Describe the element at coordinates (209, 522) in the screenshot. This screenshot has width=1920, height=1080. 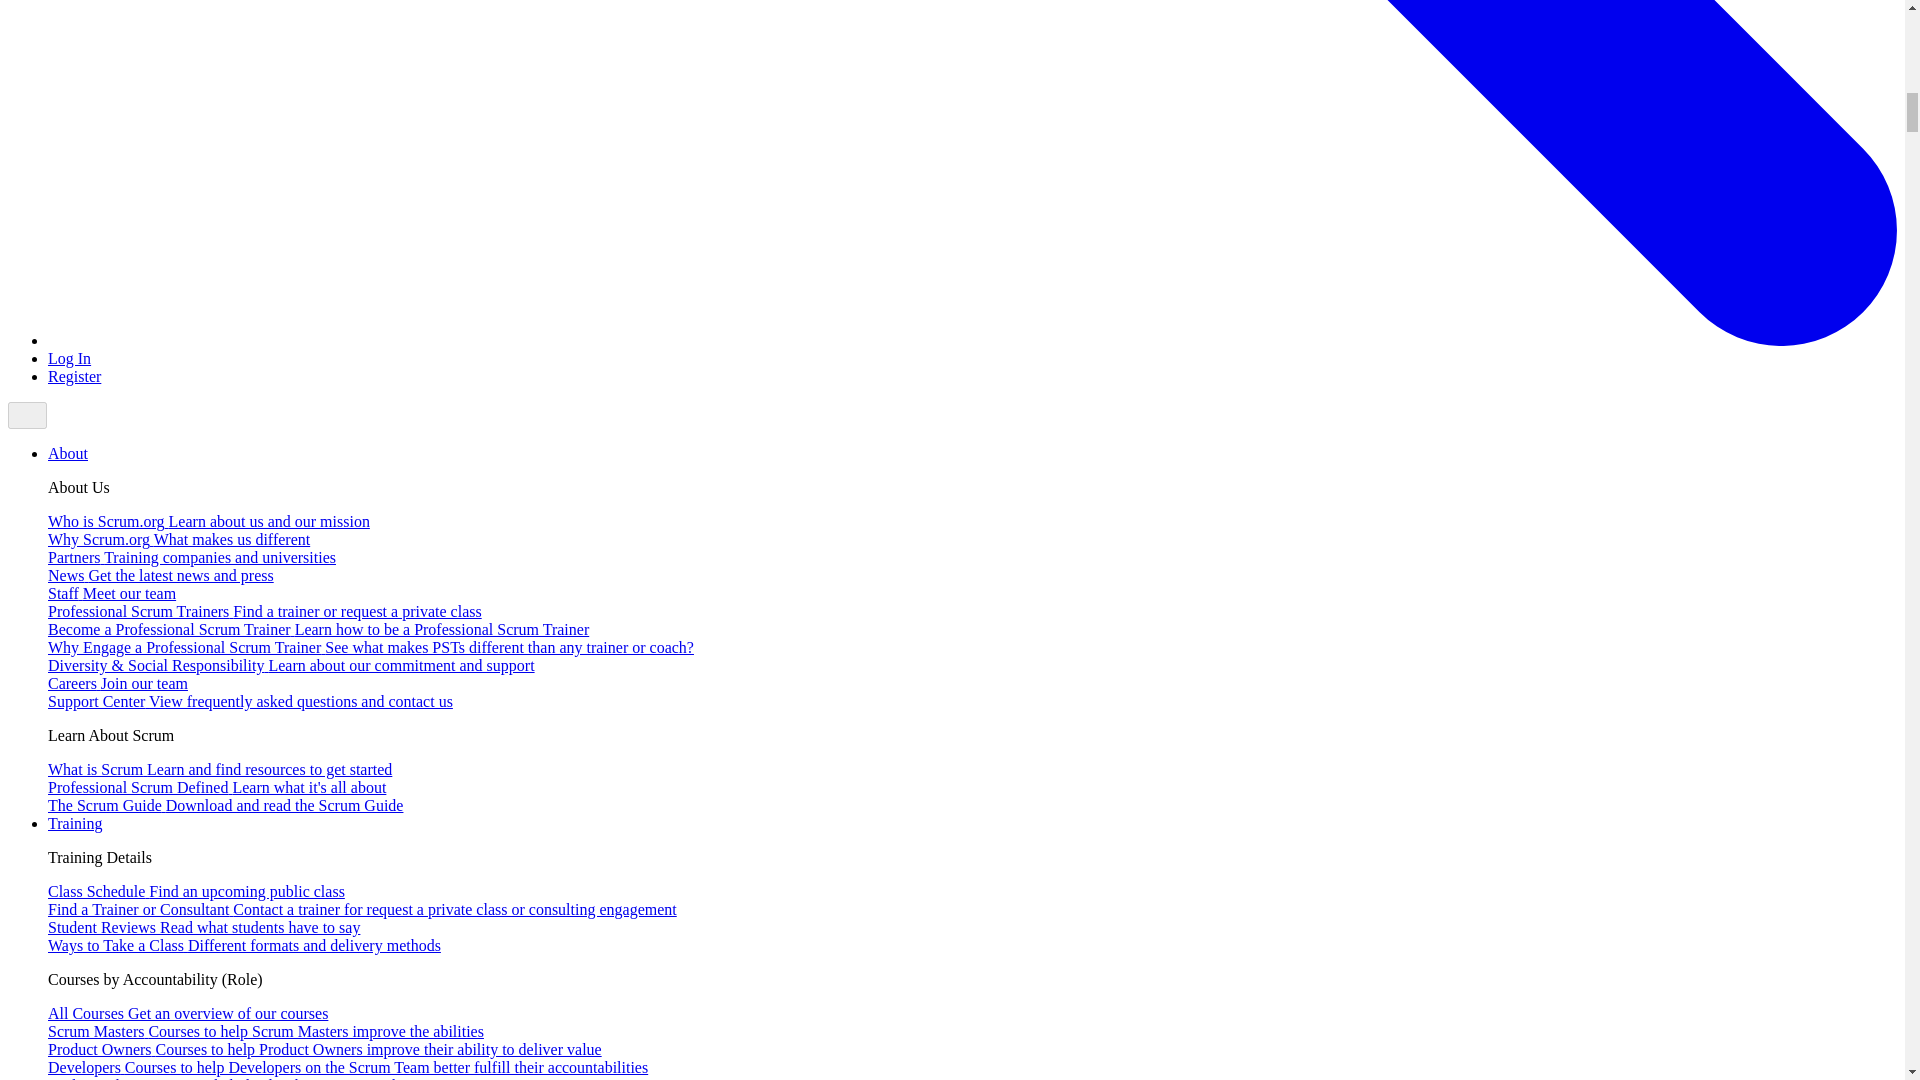
I see `Who is Scrum.org Learn about us and our mission` at that location.